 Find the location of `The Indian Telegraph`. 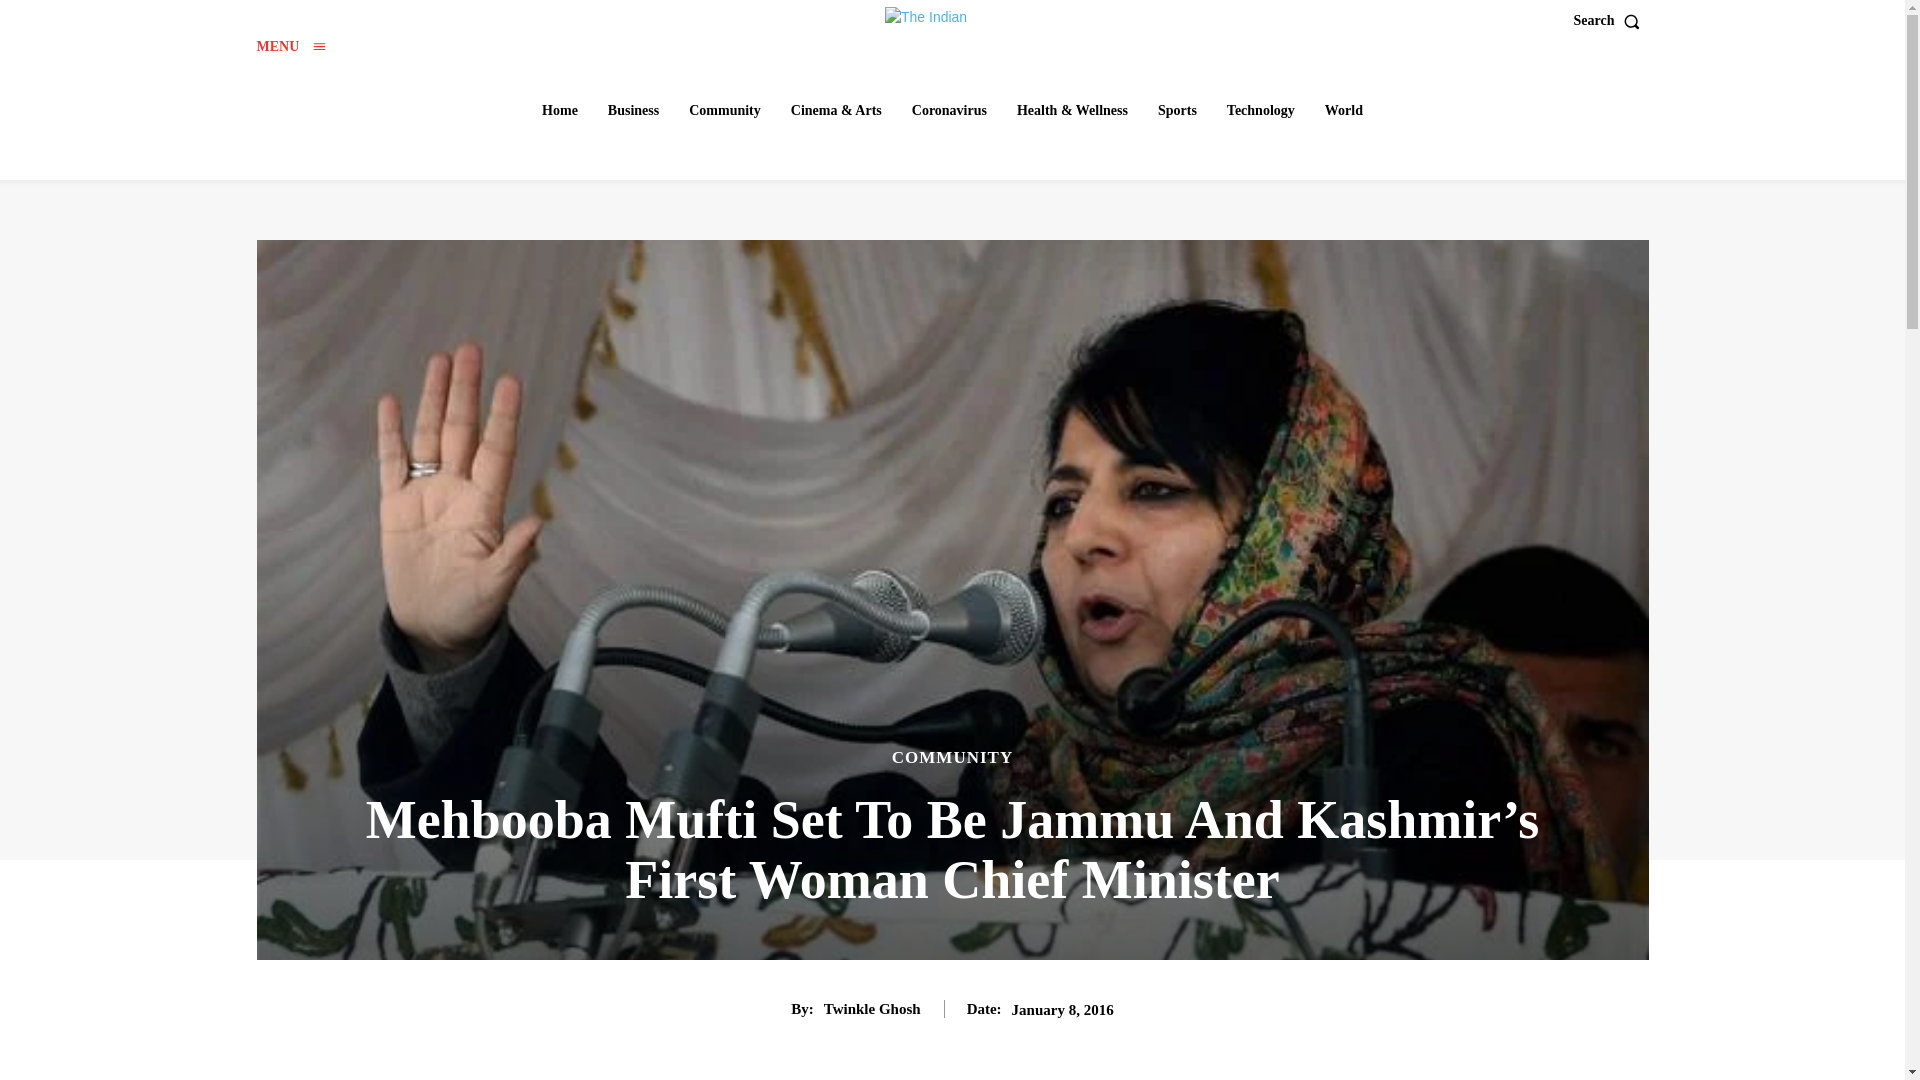

The Indian Telegraph is located at coordinates (955, 18).